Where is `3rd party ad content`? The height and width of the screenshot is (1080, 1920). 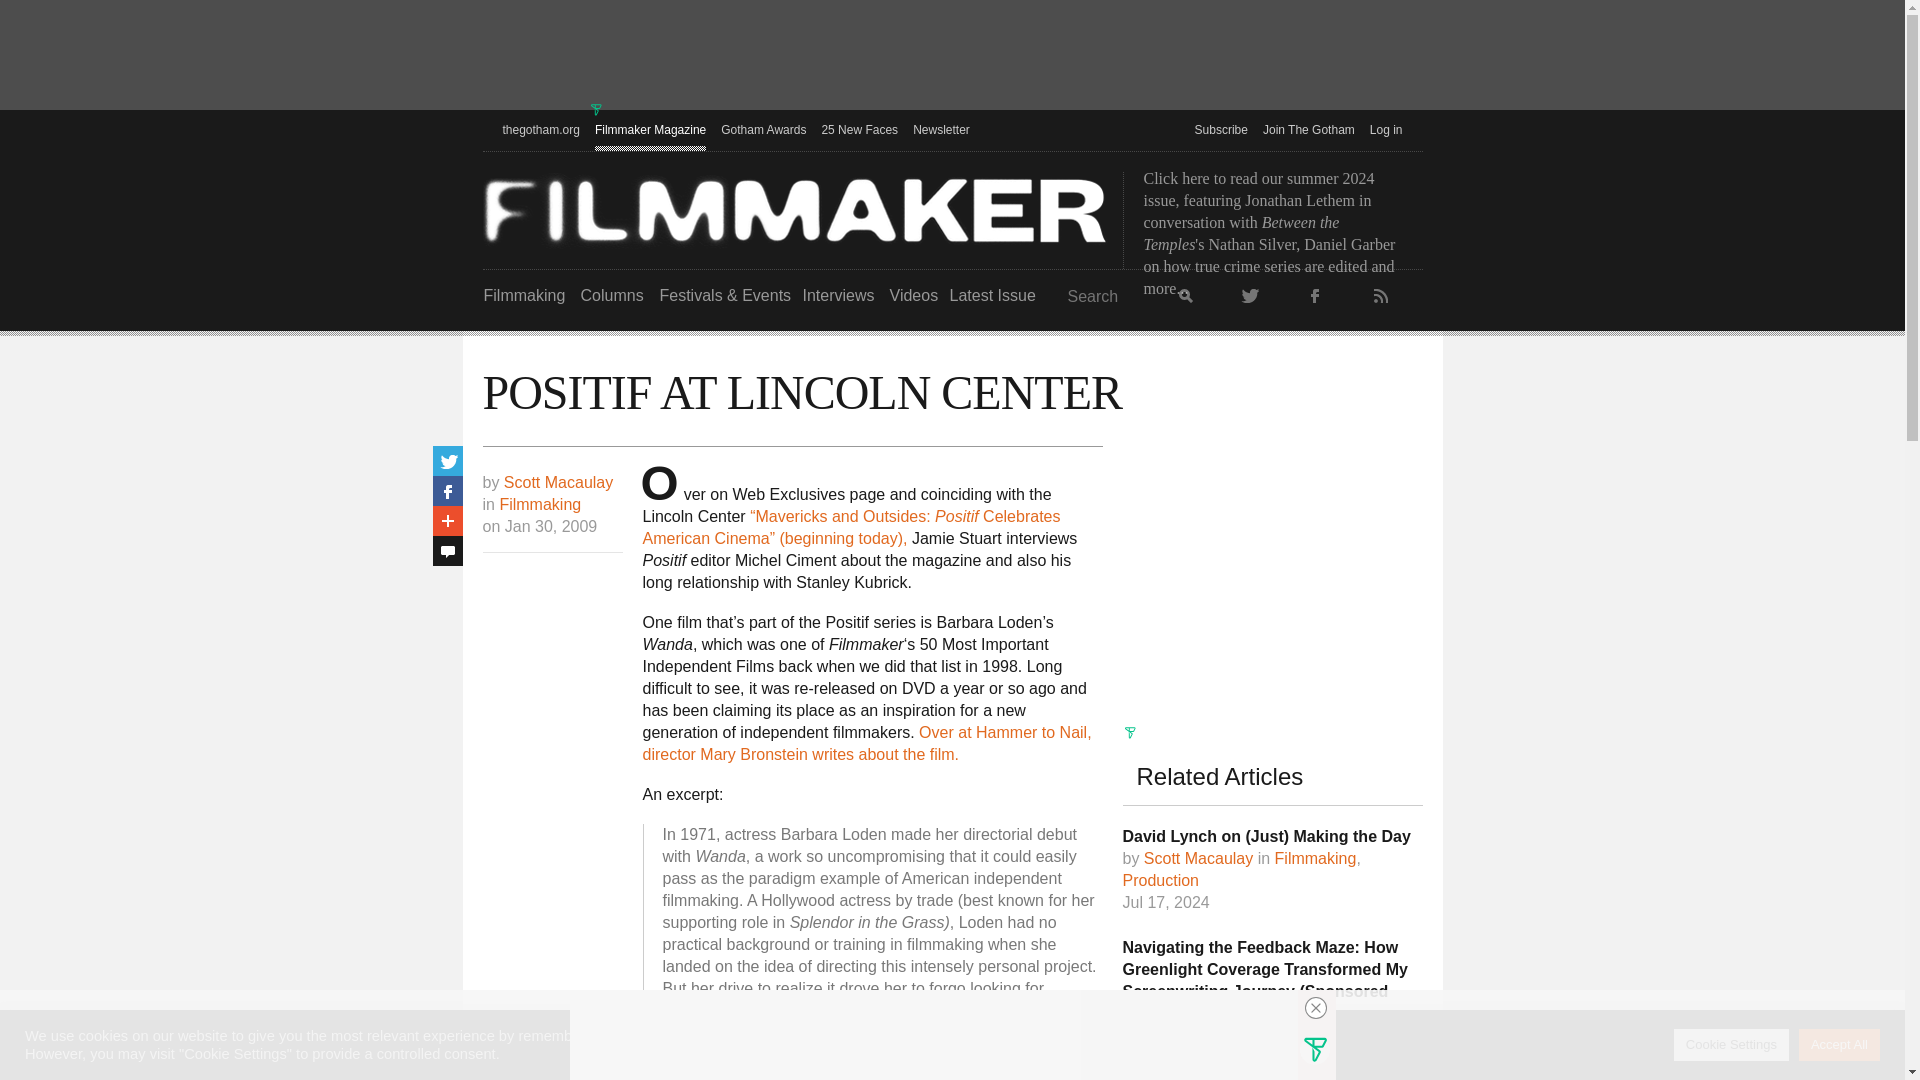 3rd party ad content is located at coordinates (1272, 570).